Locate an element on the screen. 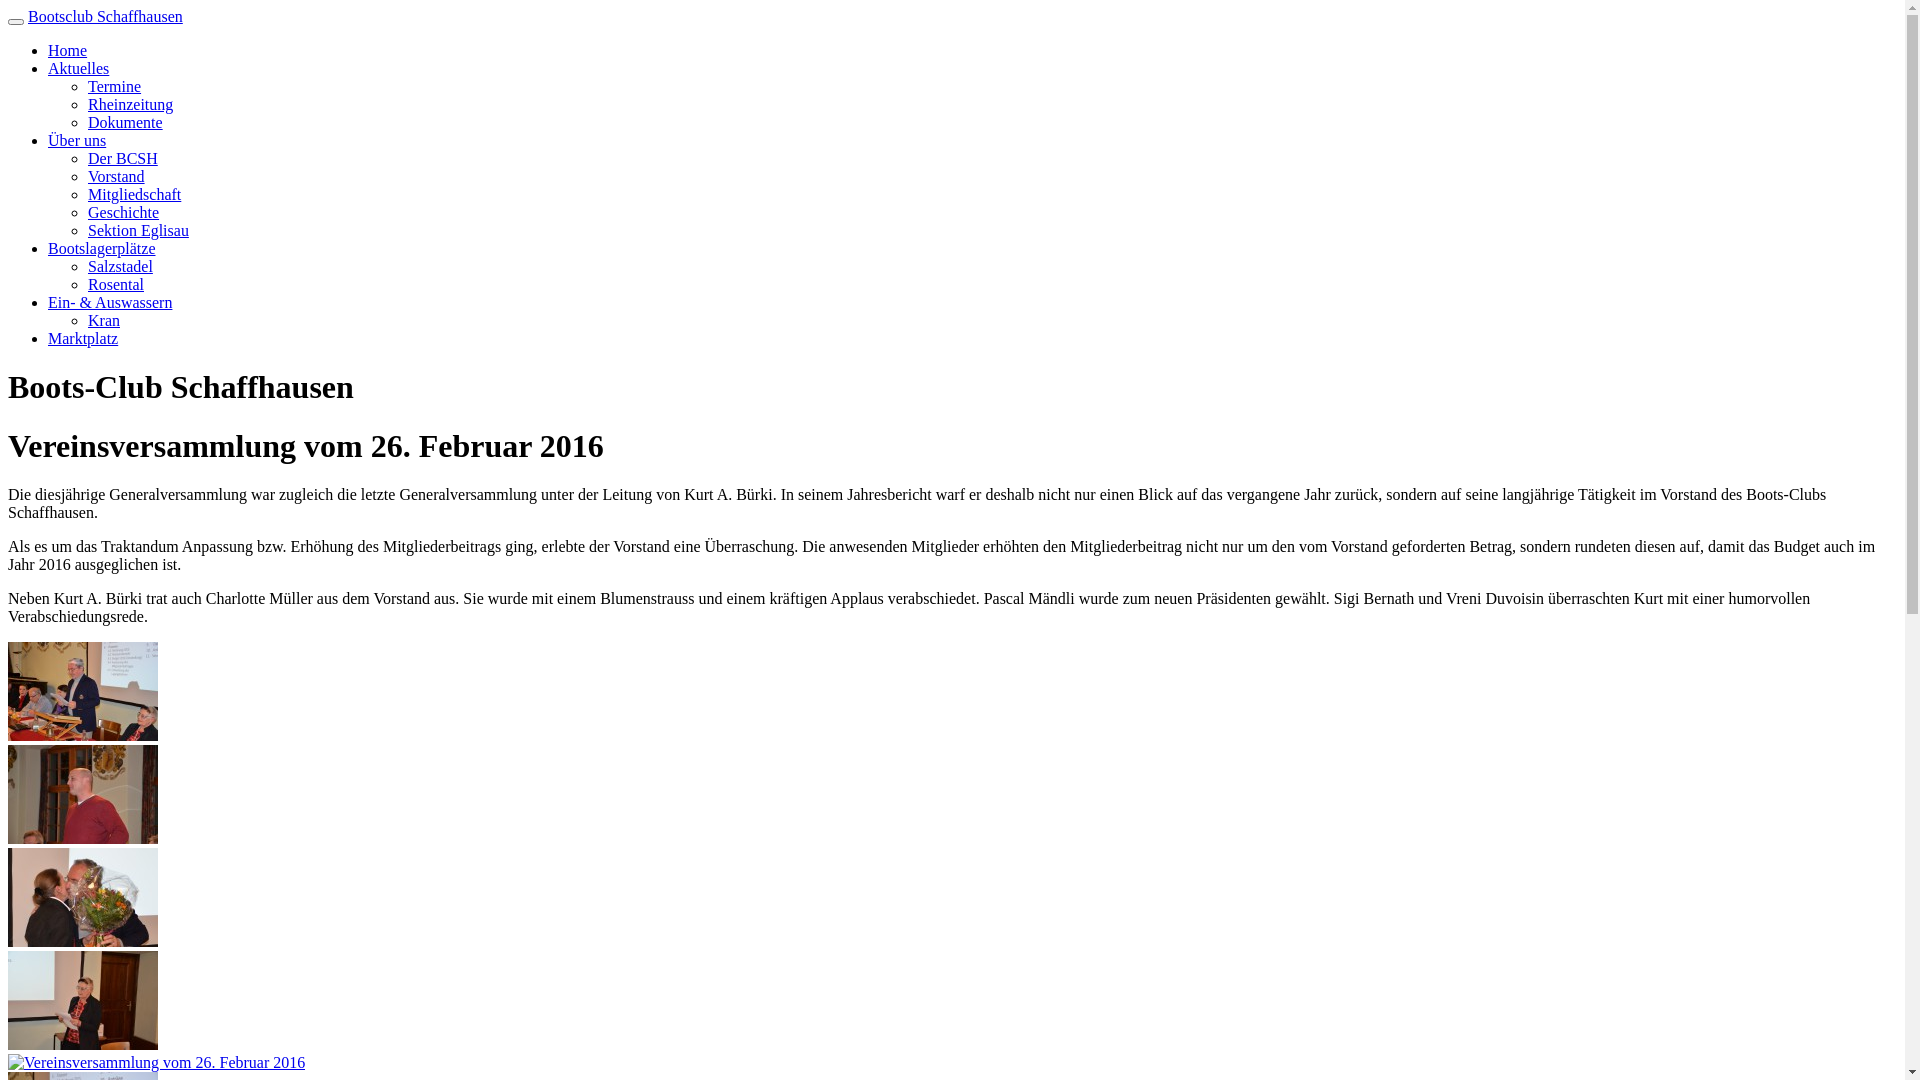 This screenshot has width=1920, height=1080. Vereinsversammlung vom 26. Februar 2016 is located at coordinates (83, 1044).